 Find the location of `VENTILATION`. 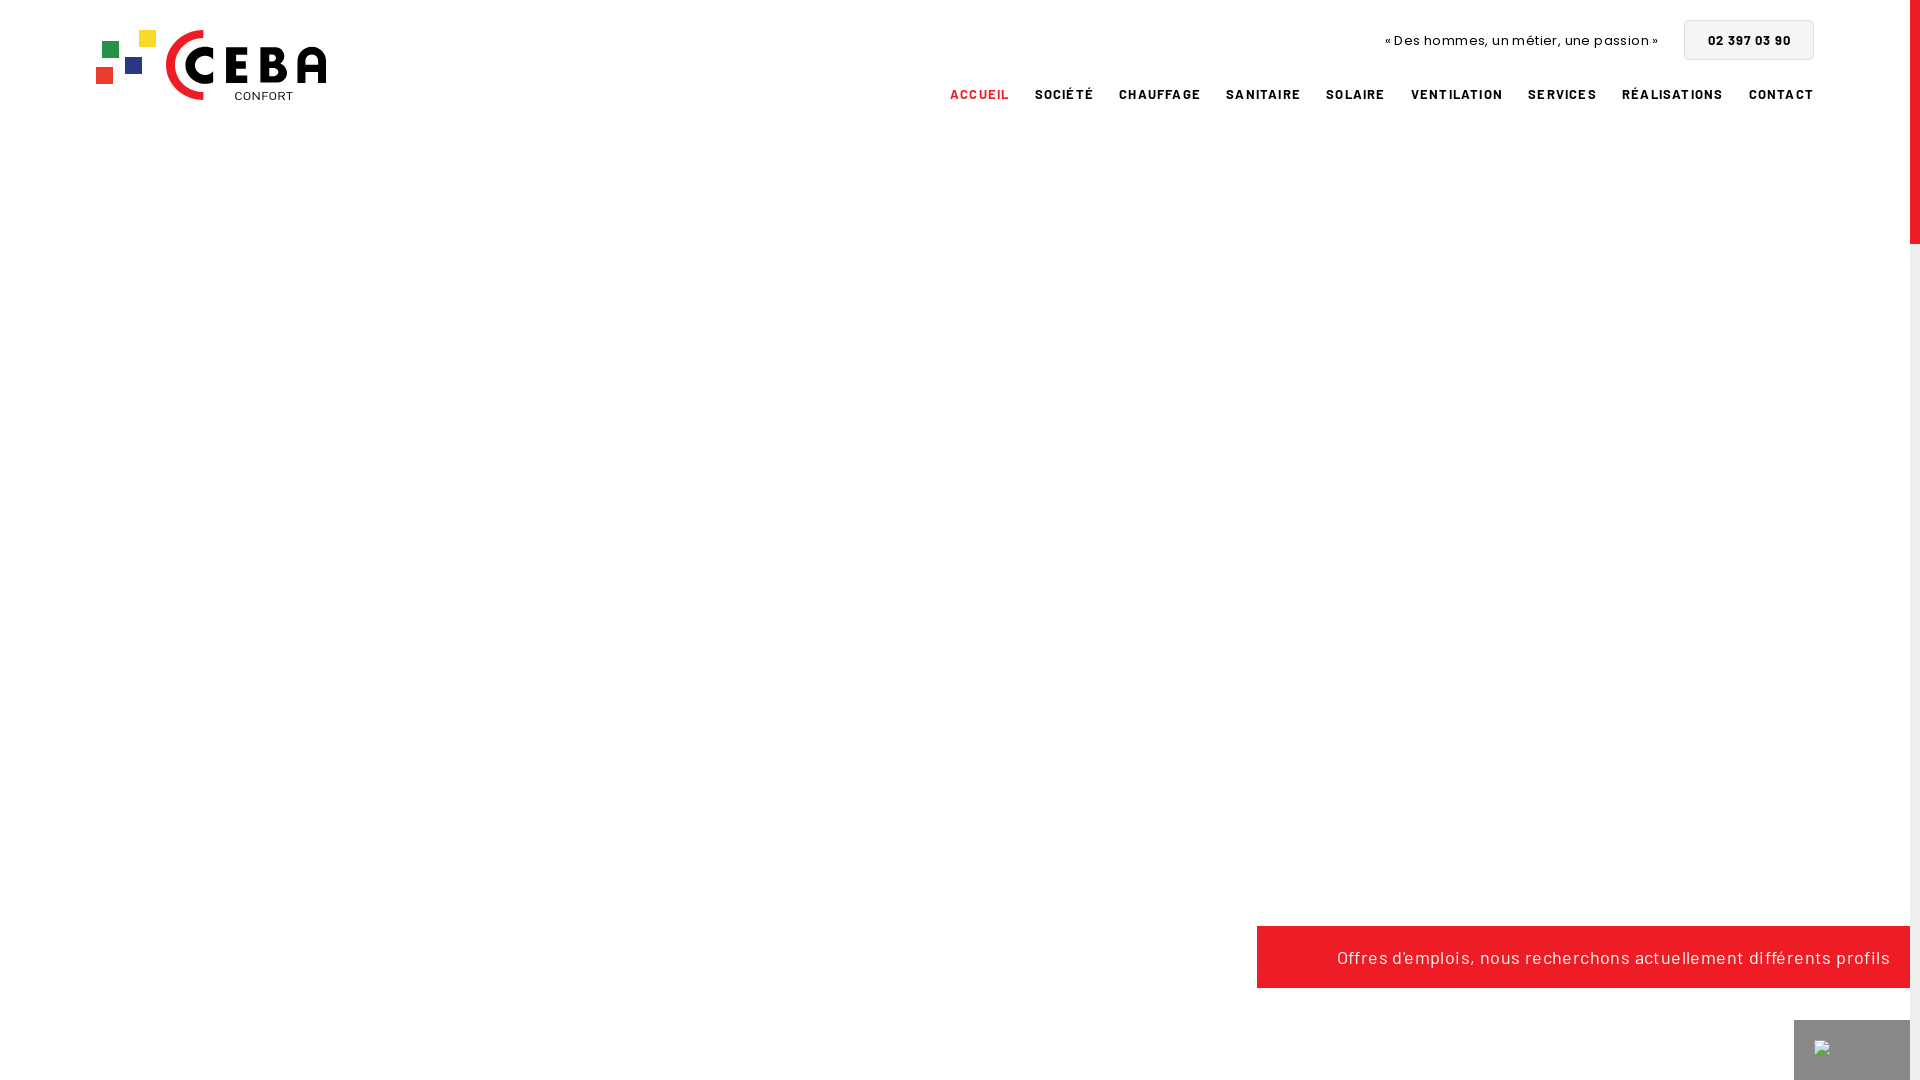

VENTILATION is located at coordinates (1457, 95).